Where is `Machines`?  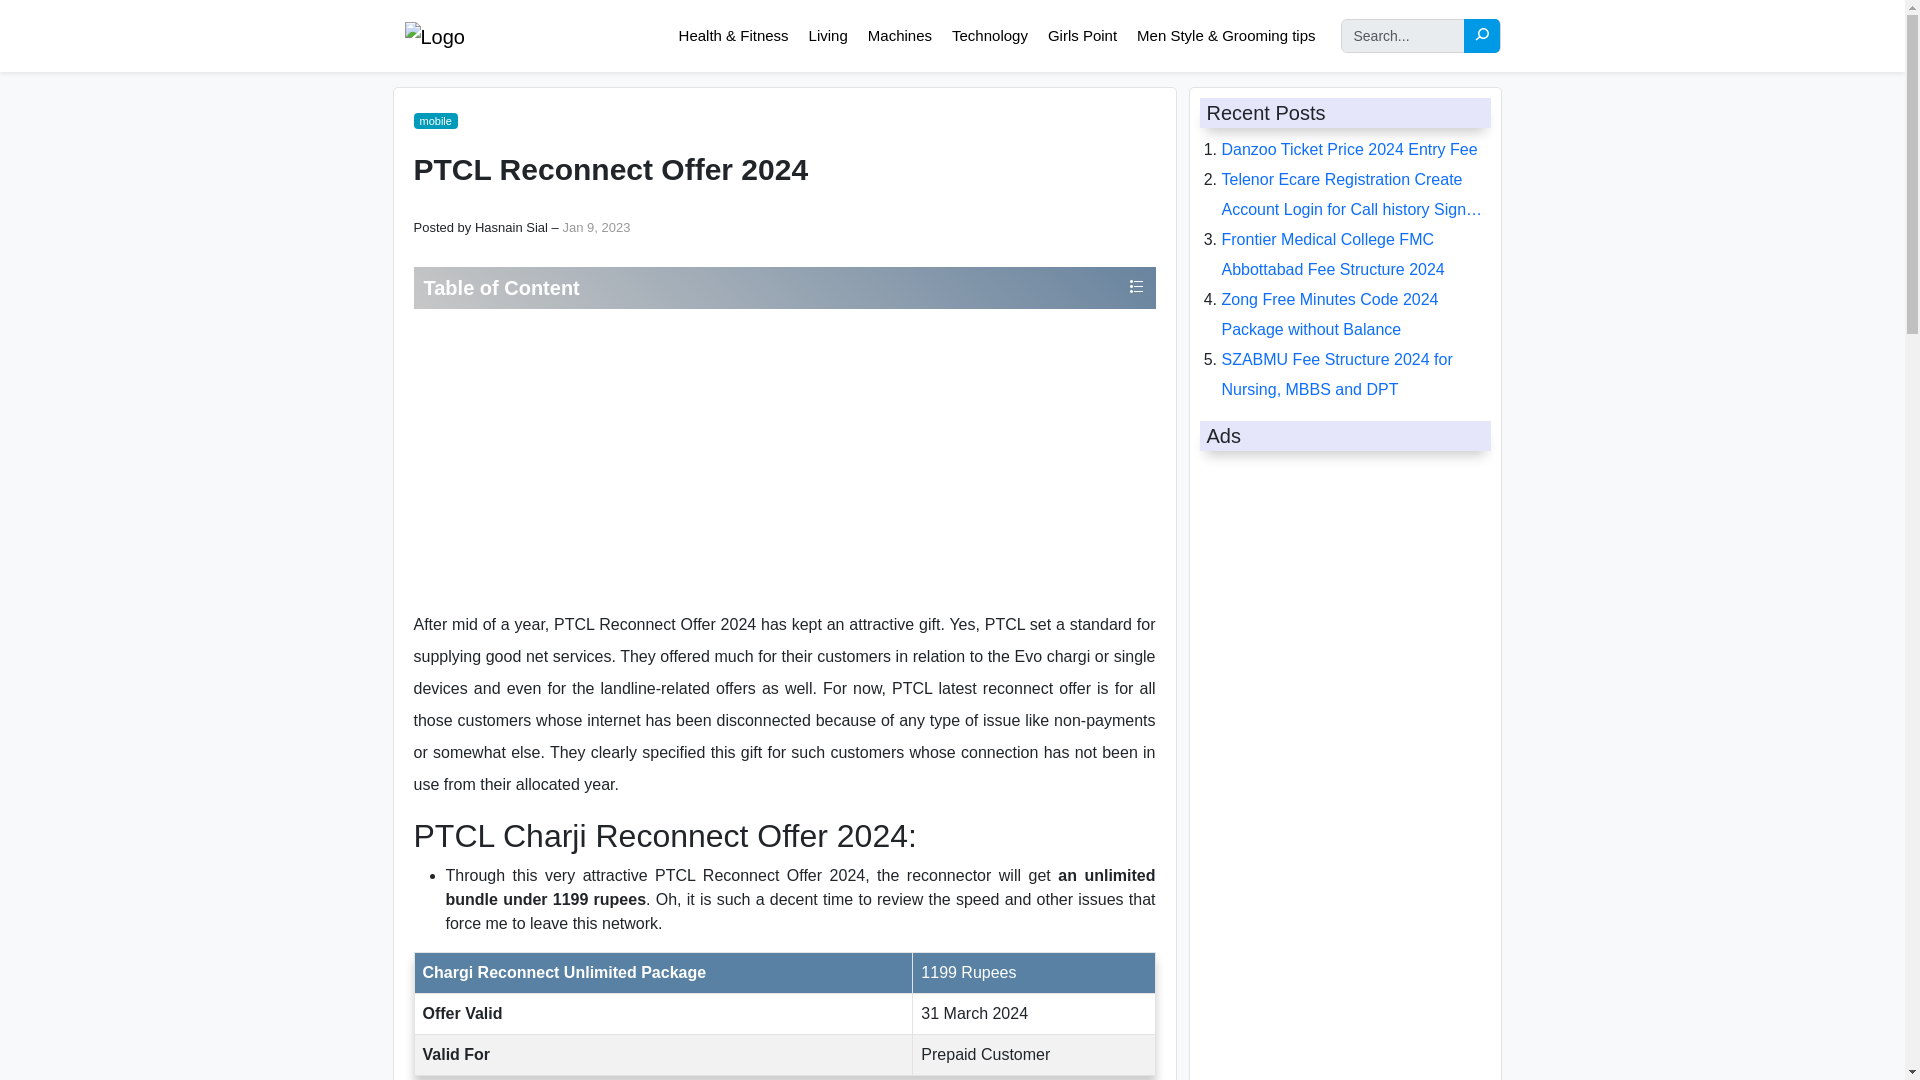
Machines is located at coordinates (899, 34).